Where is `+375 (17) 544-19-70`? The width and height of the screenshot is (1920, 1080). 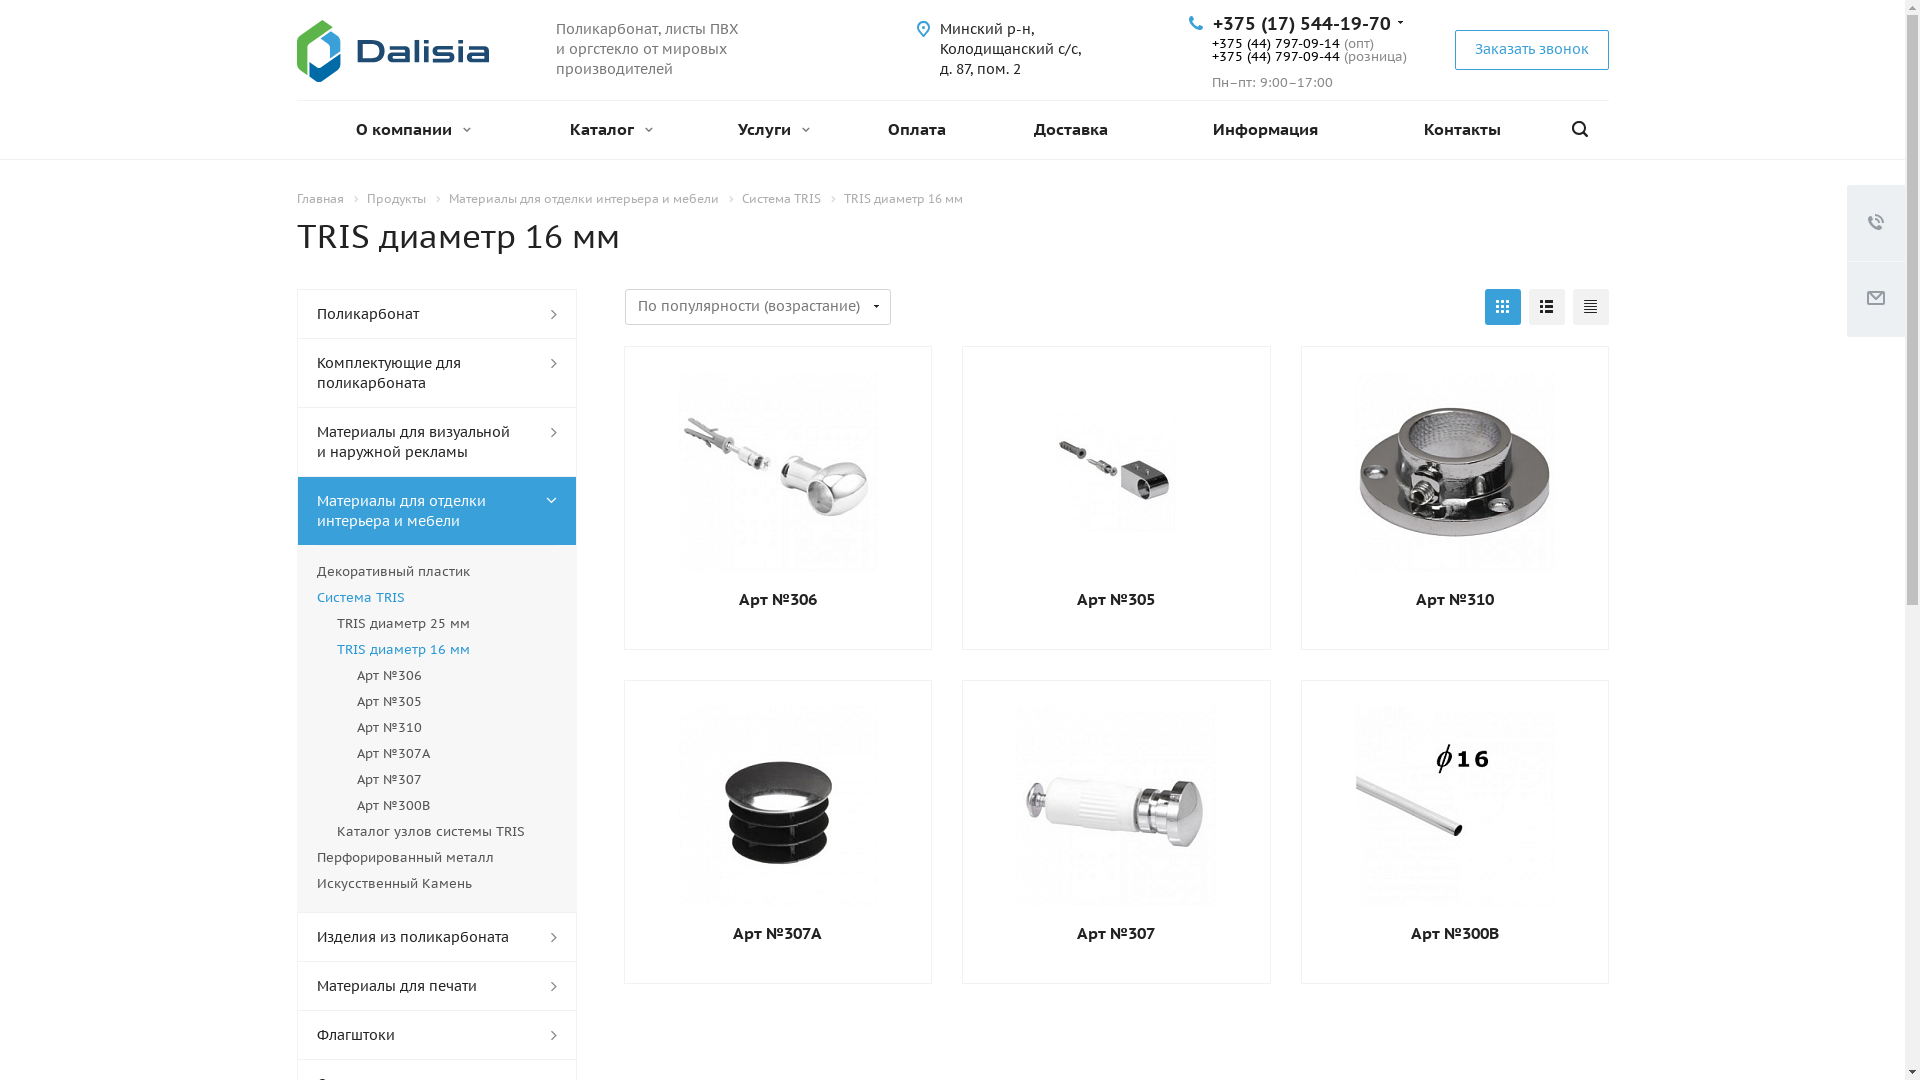 +375 (17) 544-19-70 is located at coordinates (1301, 24).